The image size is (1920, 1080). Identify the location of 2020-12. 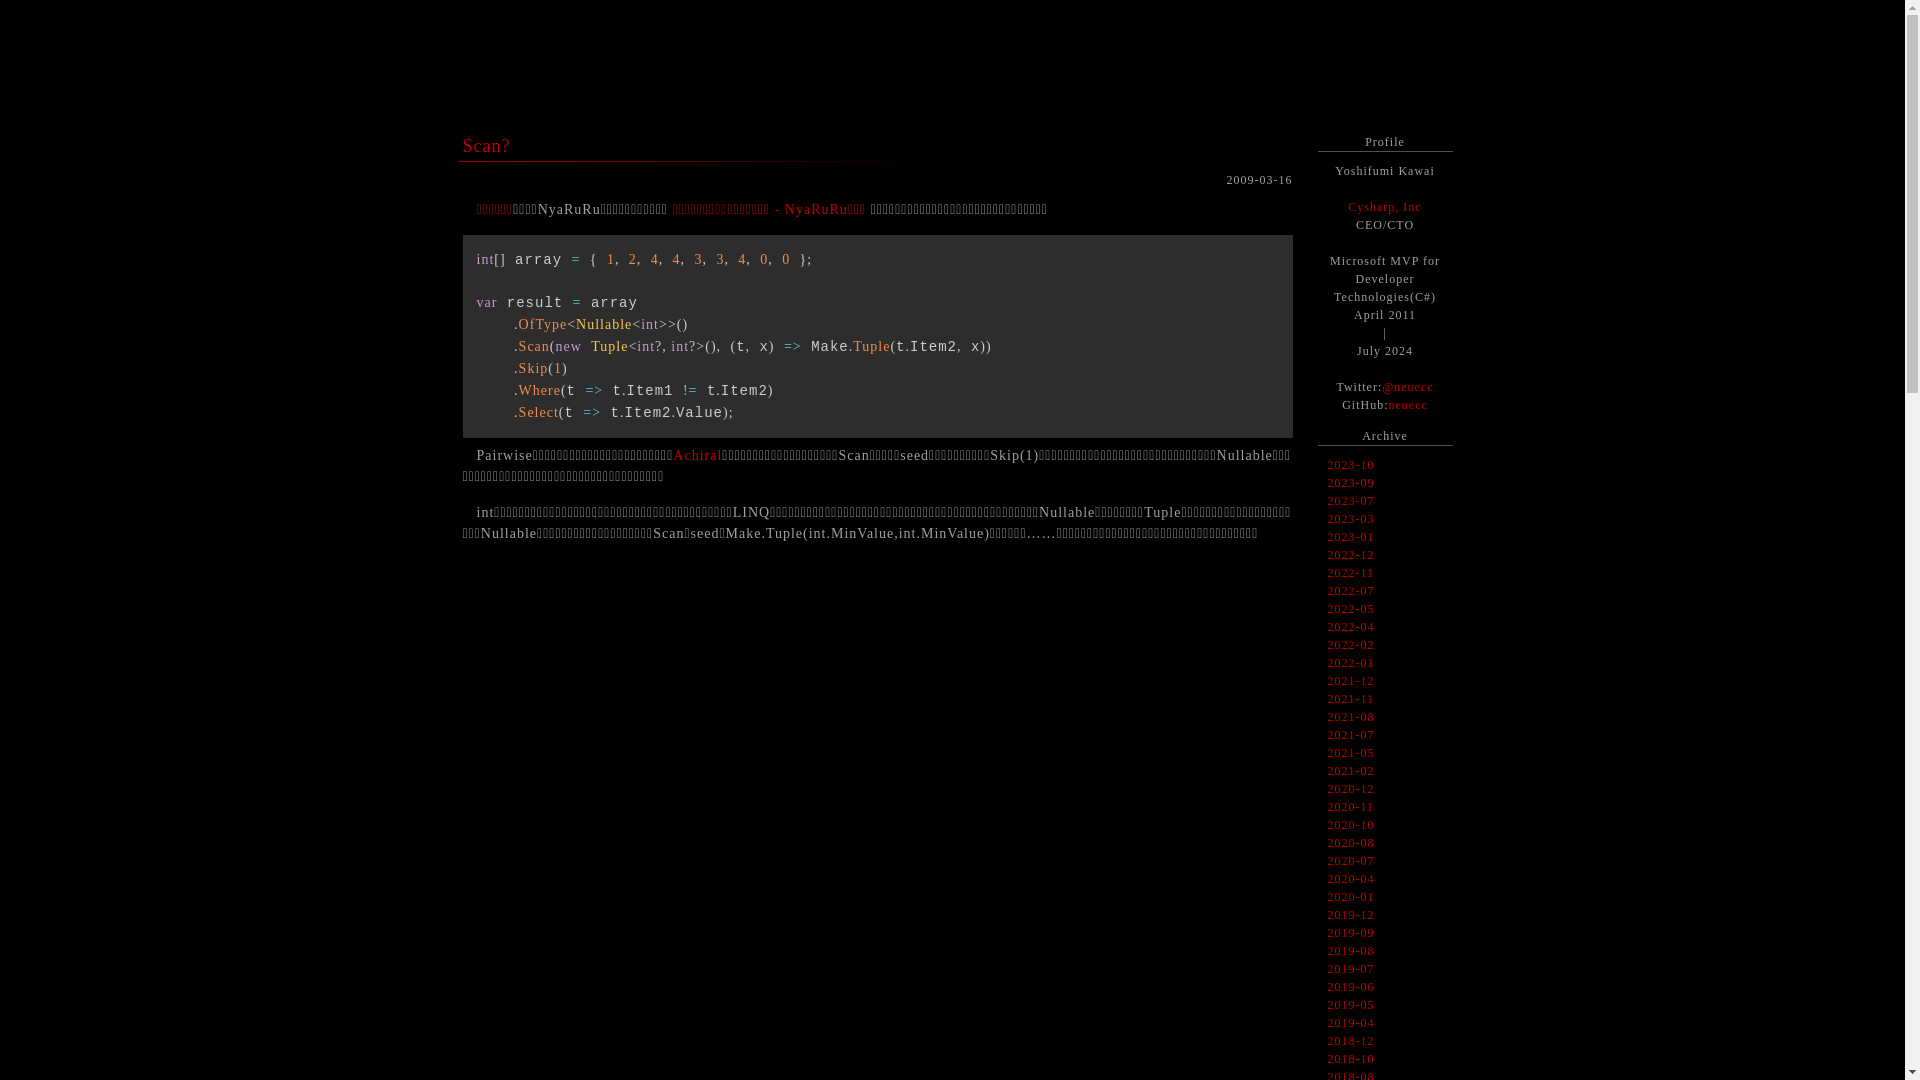
(1352, 789).